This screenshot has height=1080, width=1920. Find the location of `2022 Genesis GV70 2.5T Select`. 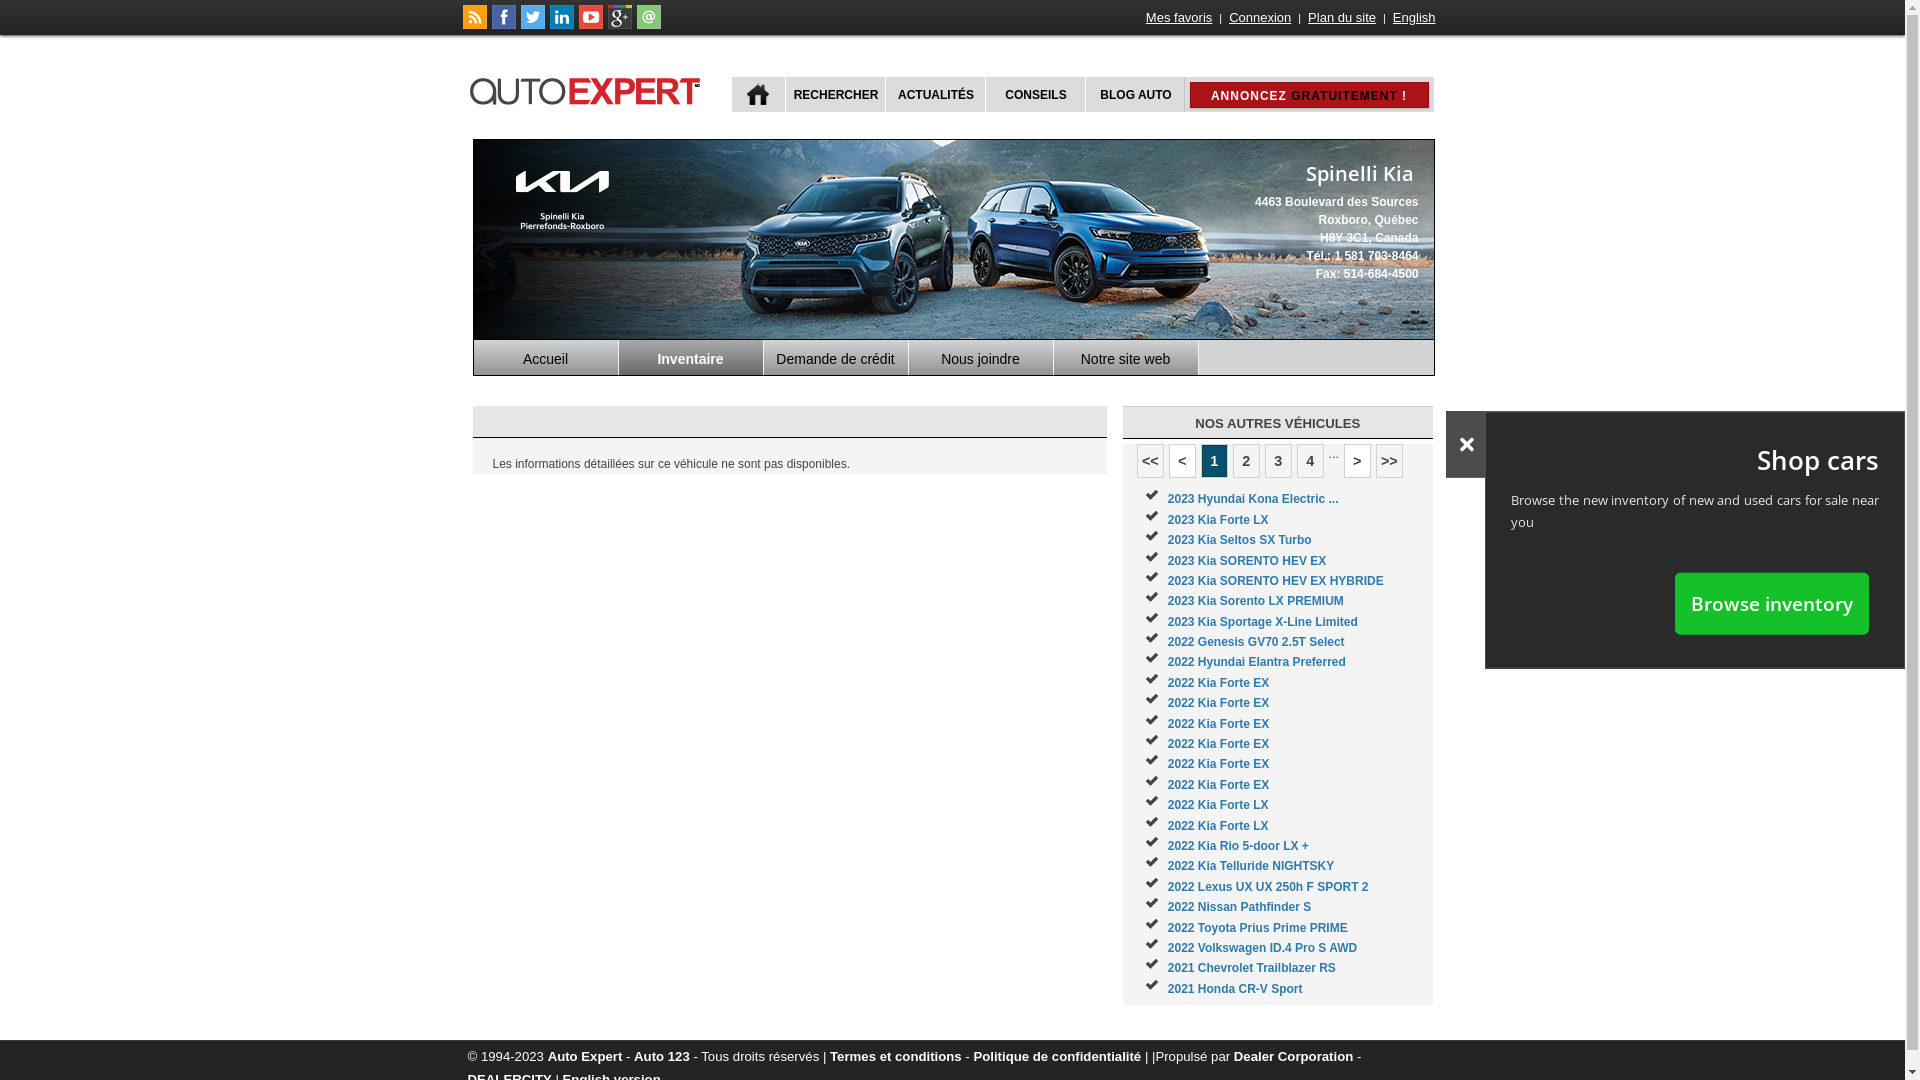

2022 Genesis GV70 2.5T Select is located at coordinates (1256, 642).